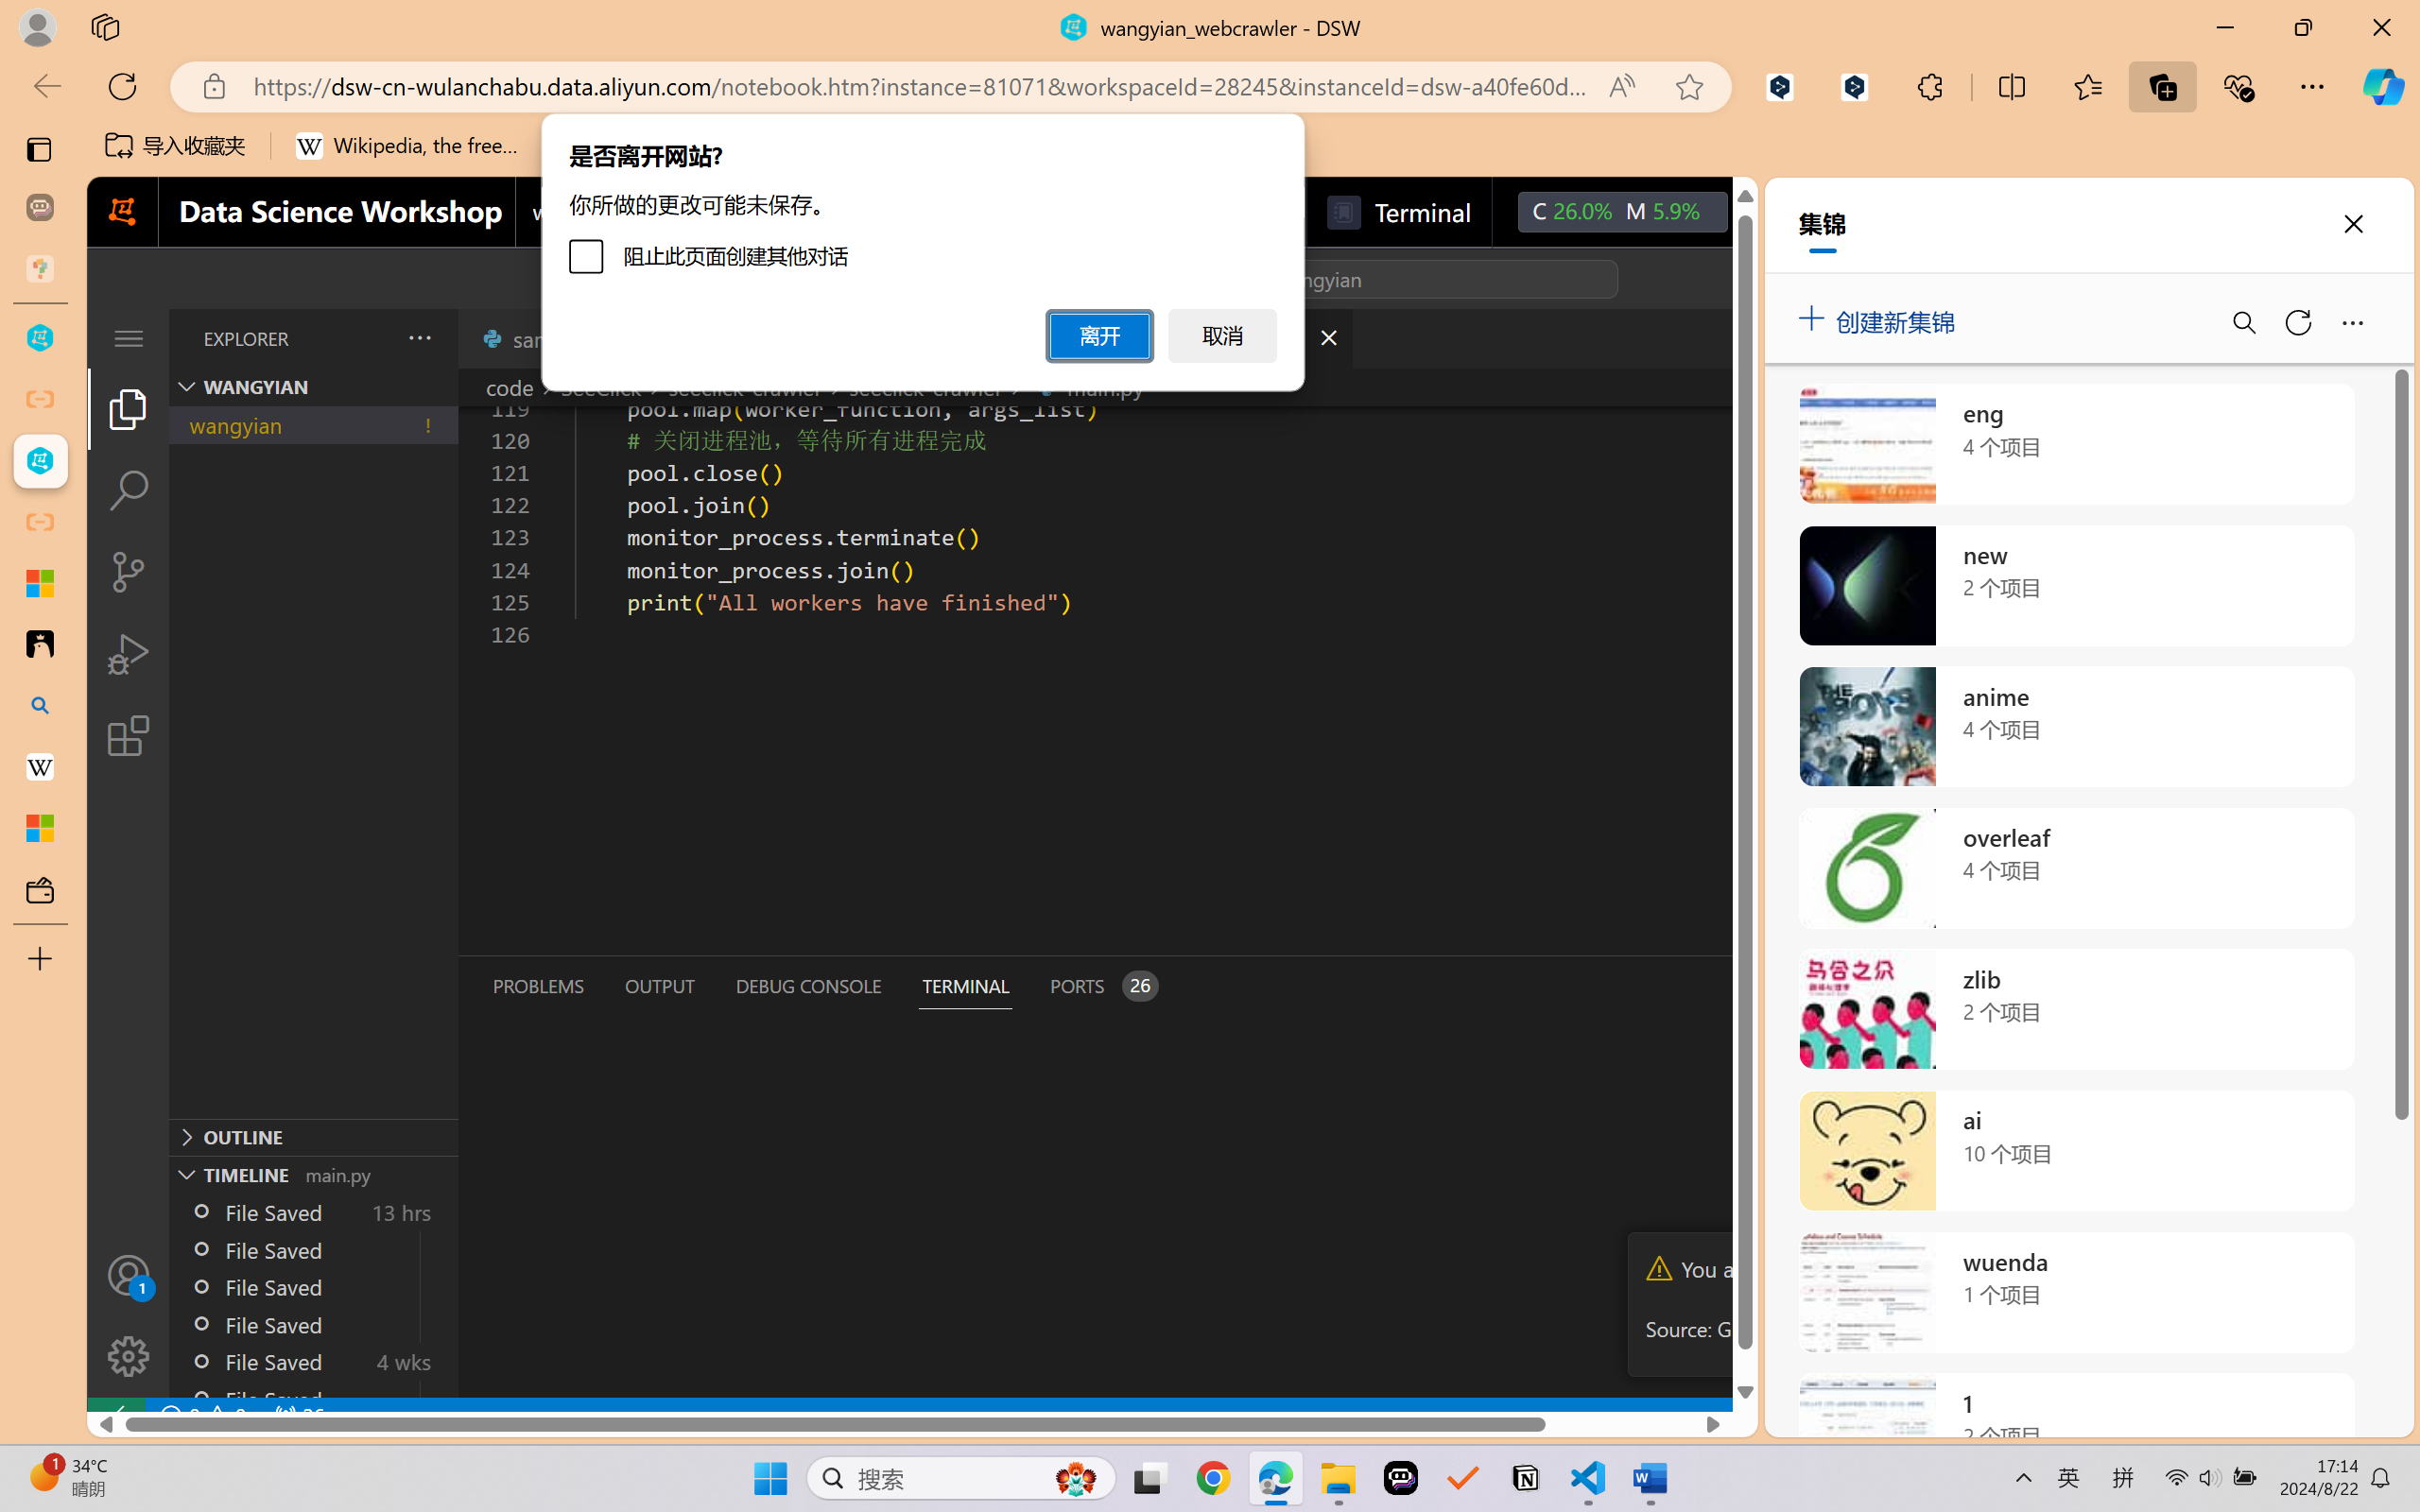  What do you see at coordinates (964, 986) in the screenshot?
I see `Terminal (Ctrl+`)` at bounding box center [964, 986].